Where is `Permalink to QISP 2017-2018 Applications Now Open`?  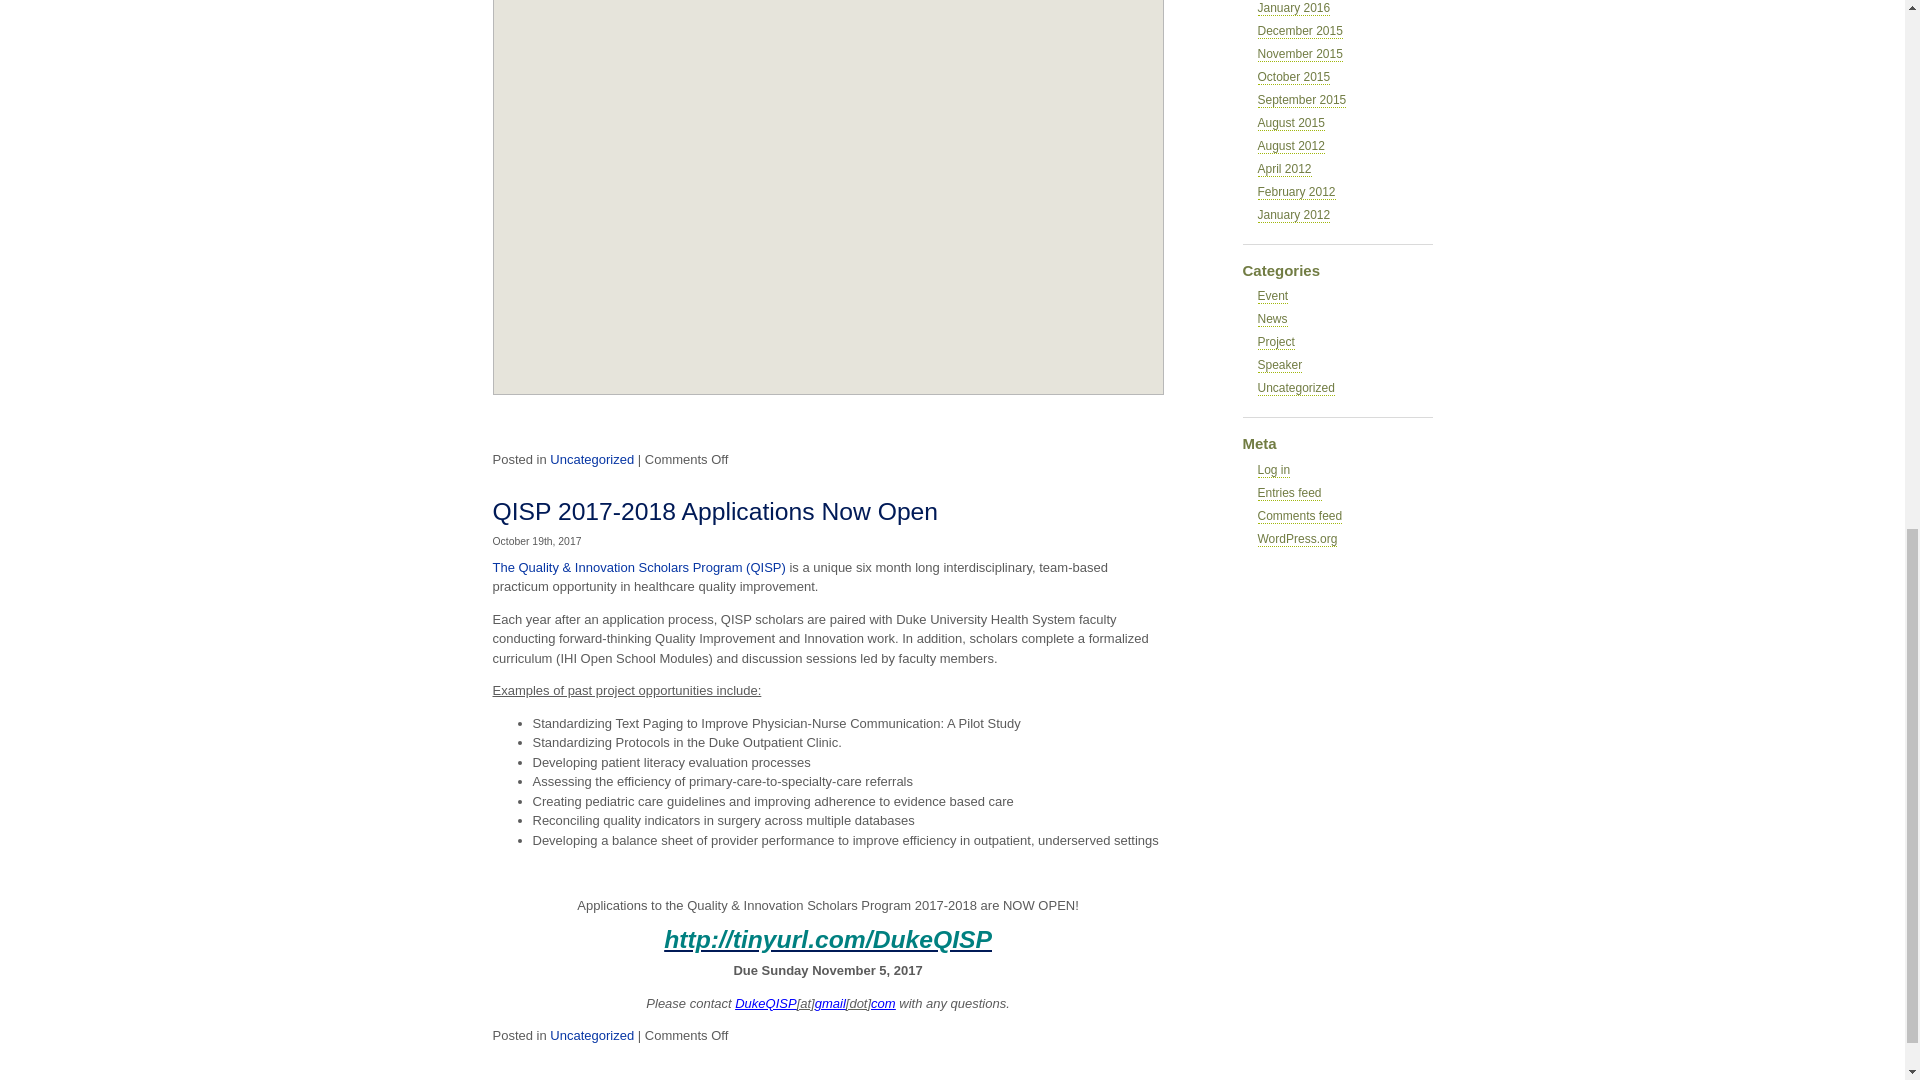 Permalink to QISP 2017-2018 Applications Now Open is located at coordinates (714, 510).